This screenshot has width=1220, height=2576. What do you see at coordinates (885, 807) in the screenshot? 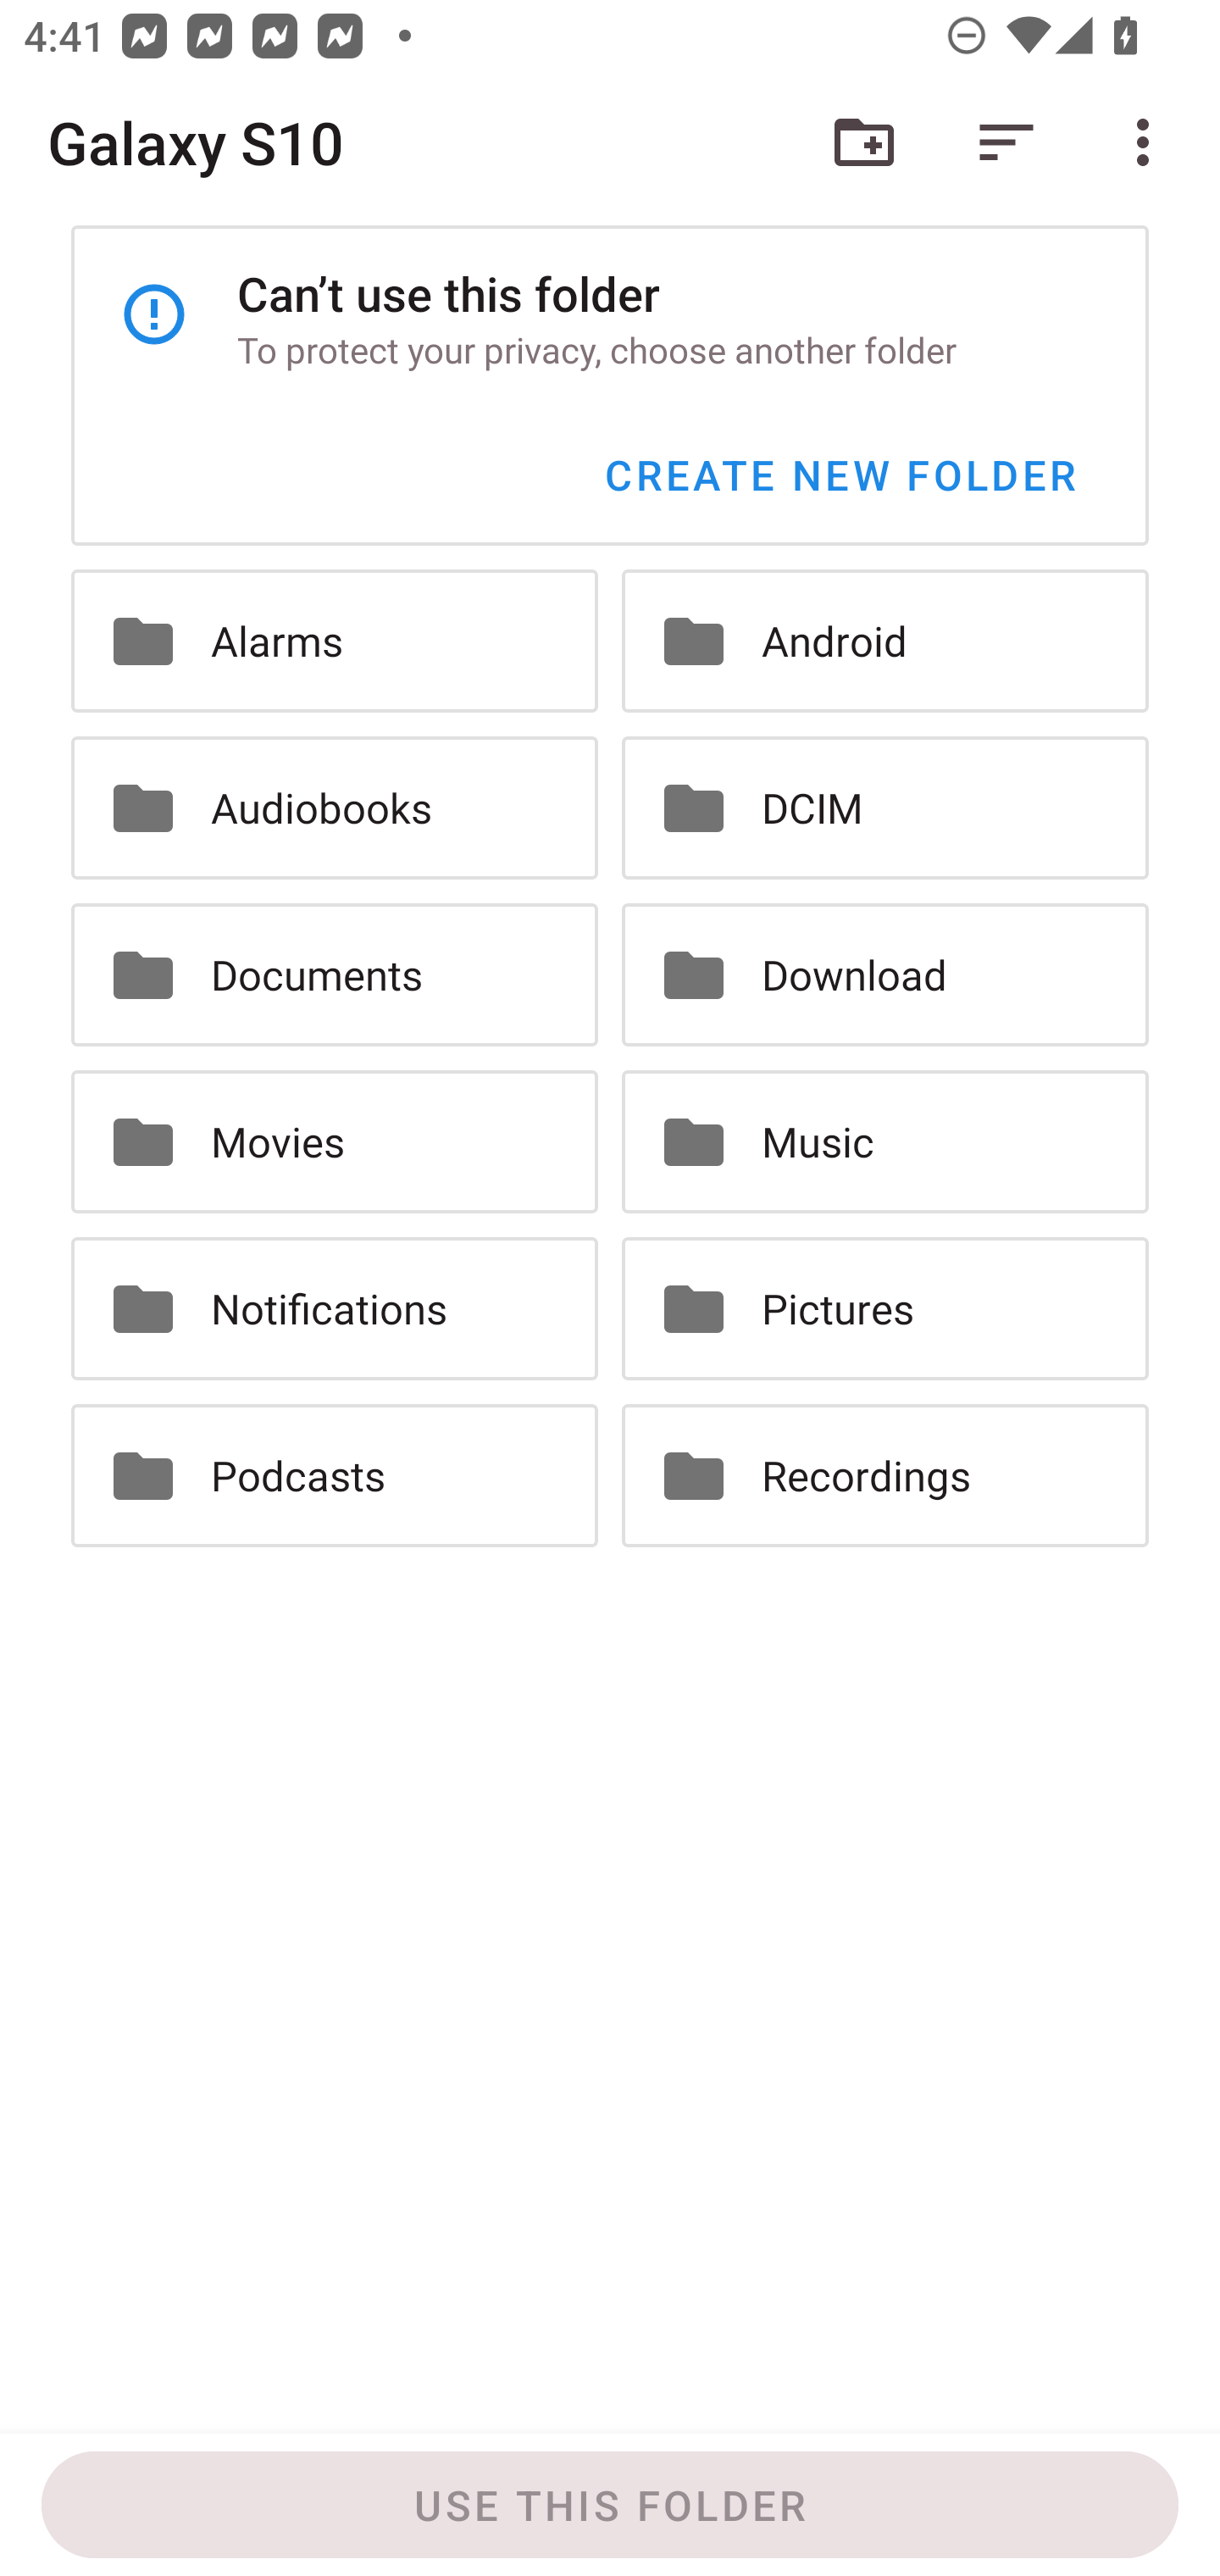
I see `DCIM` at bounding box center [885, 807].